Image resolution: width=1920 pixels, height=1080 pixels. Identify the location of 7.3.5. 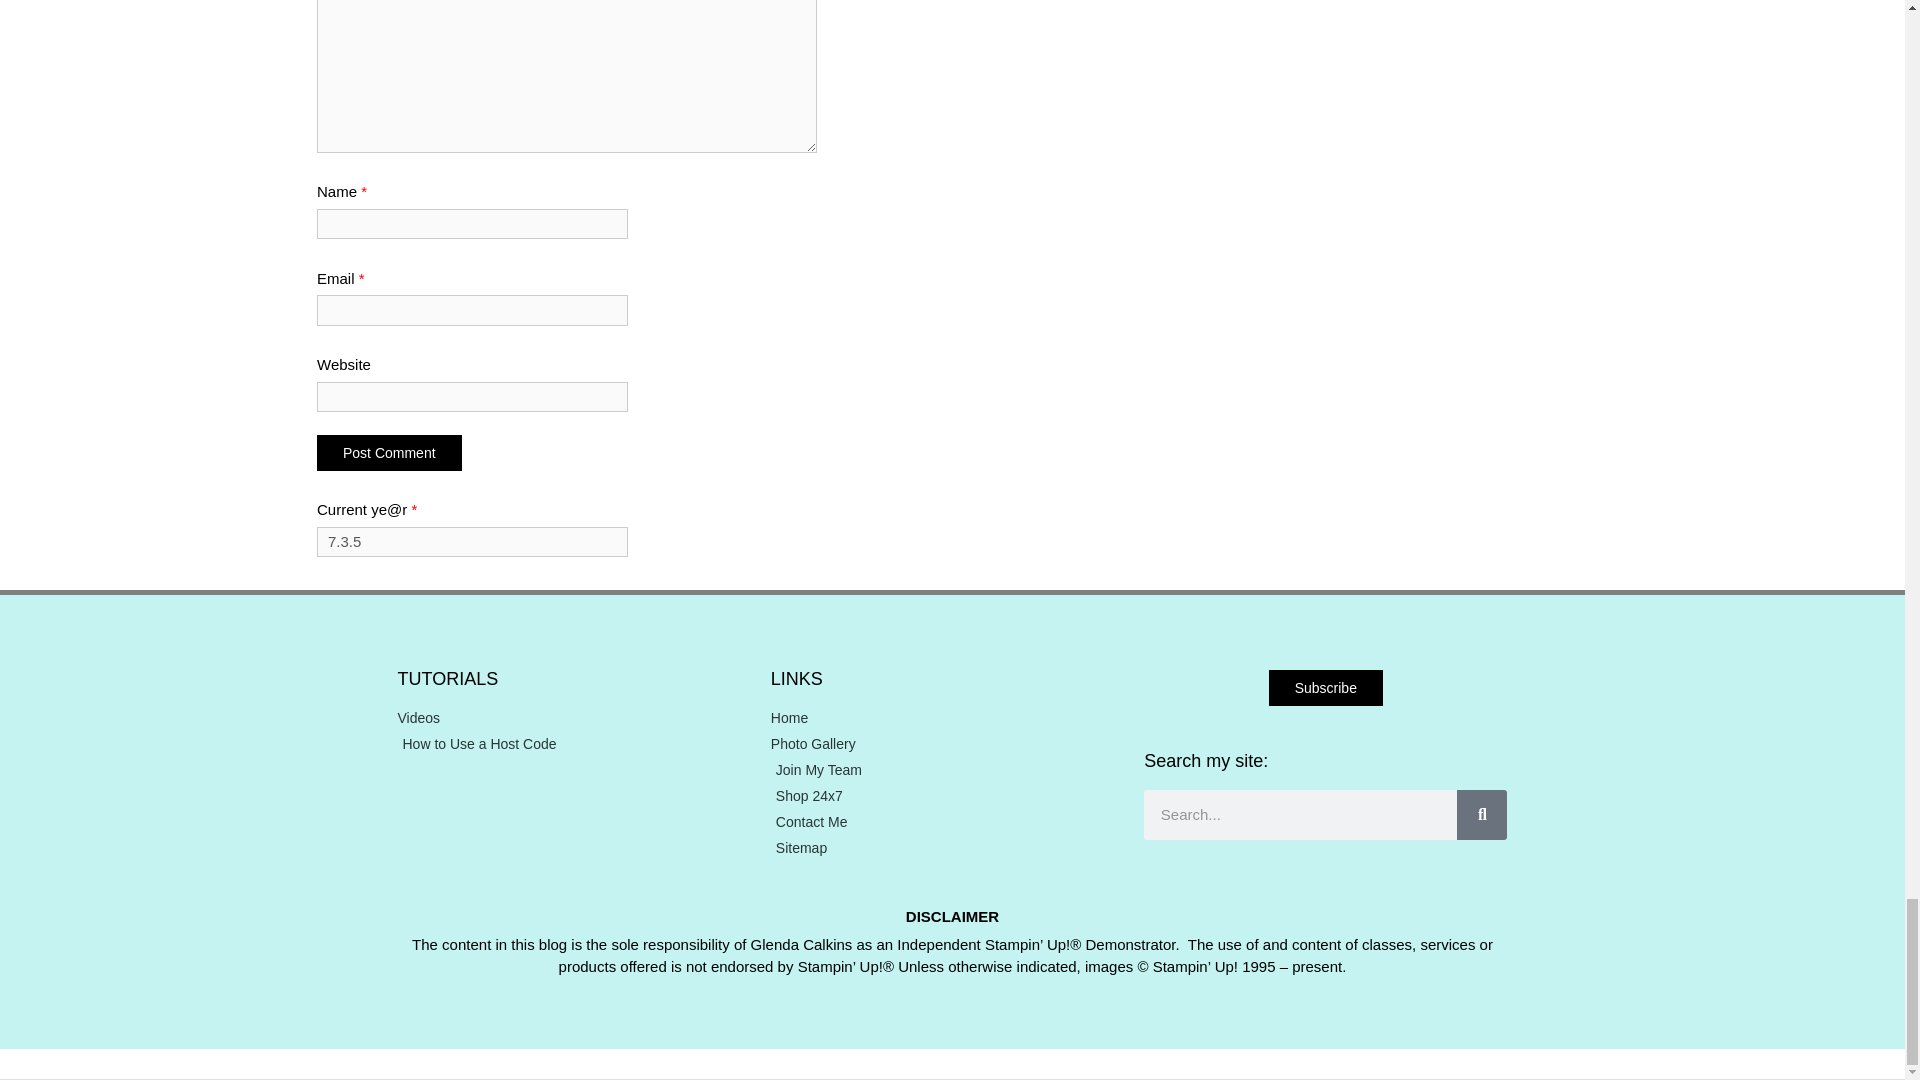
(472, 542).